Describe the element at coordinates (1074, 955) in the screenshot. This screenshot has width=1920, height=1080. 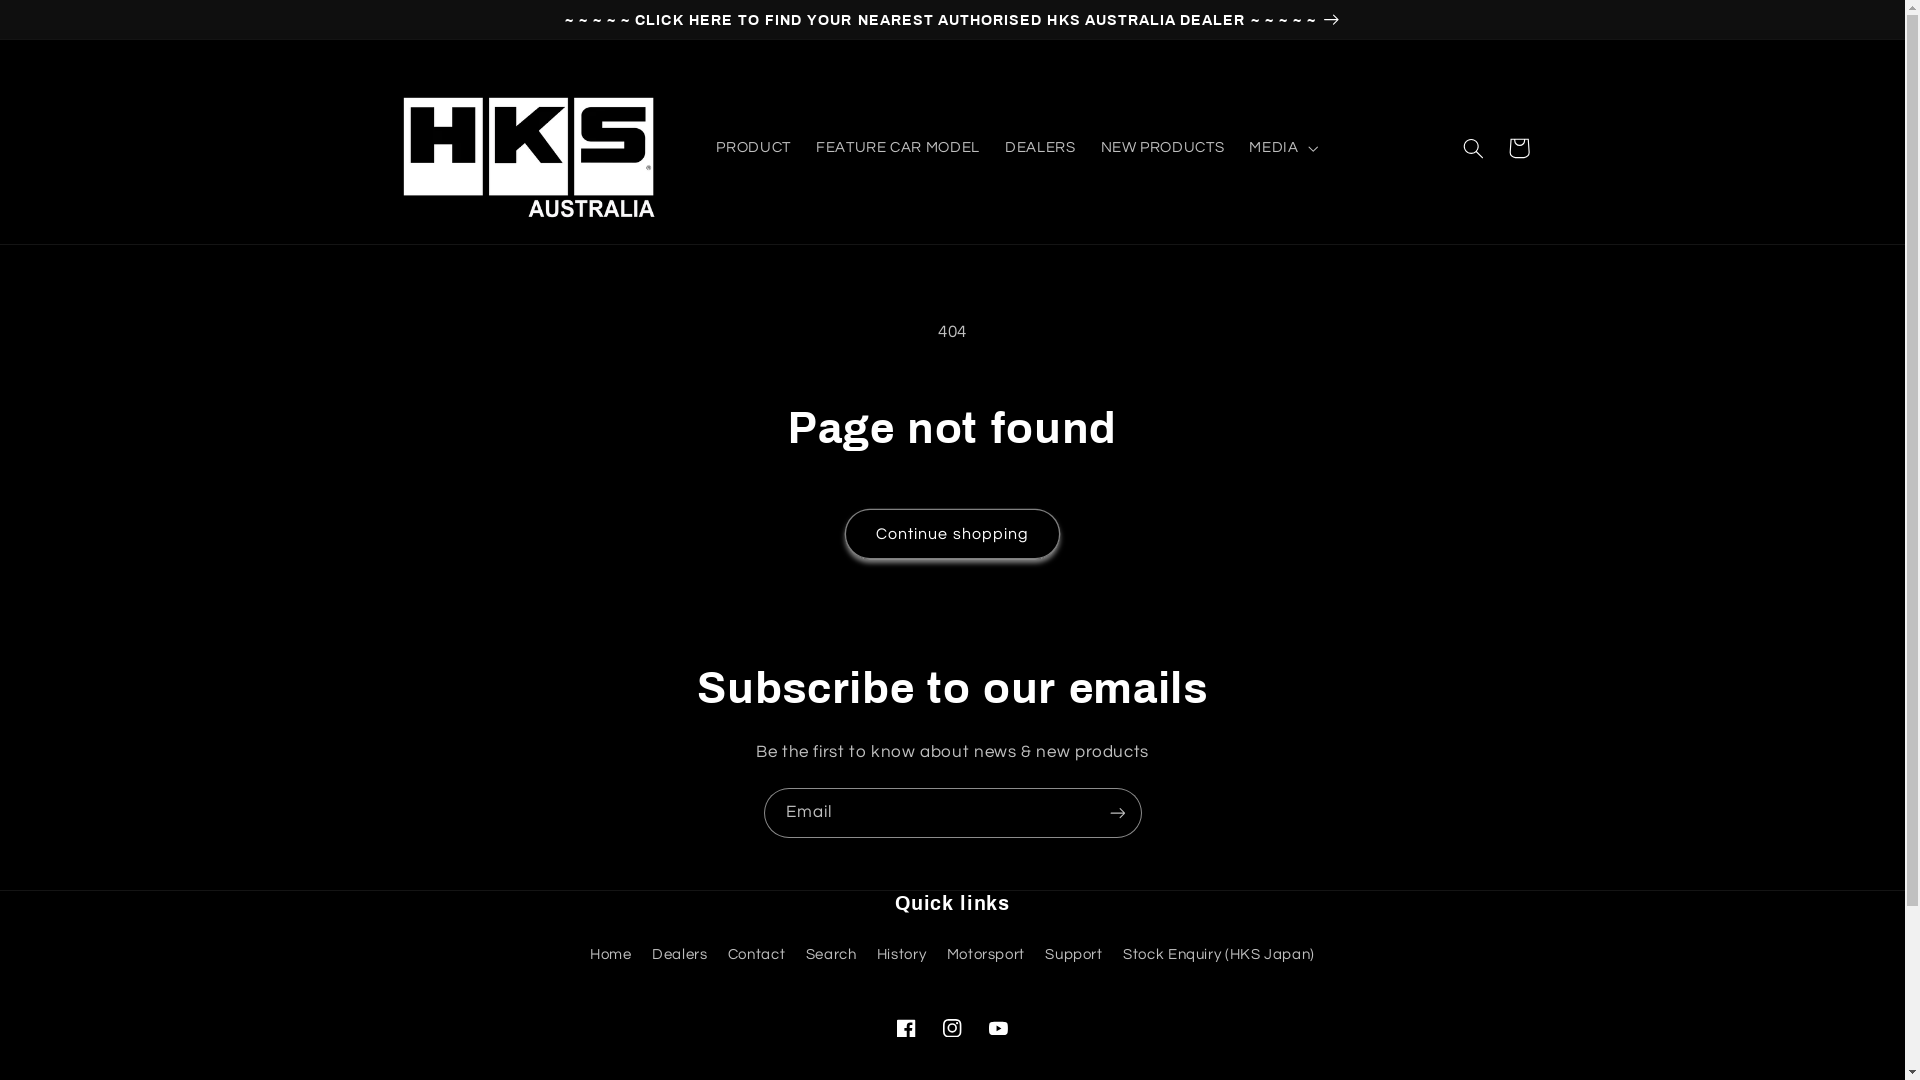
I see `Support` at that location.